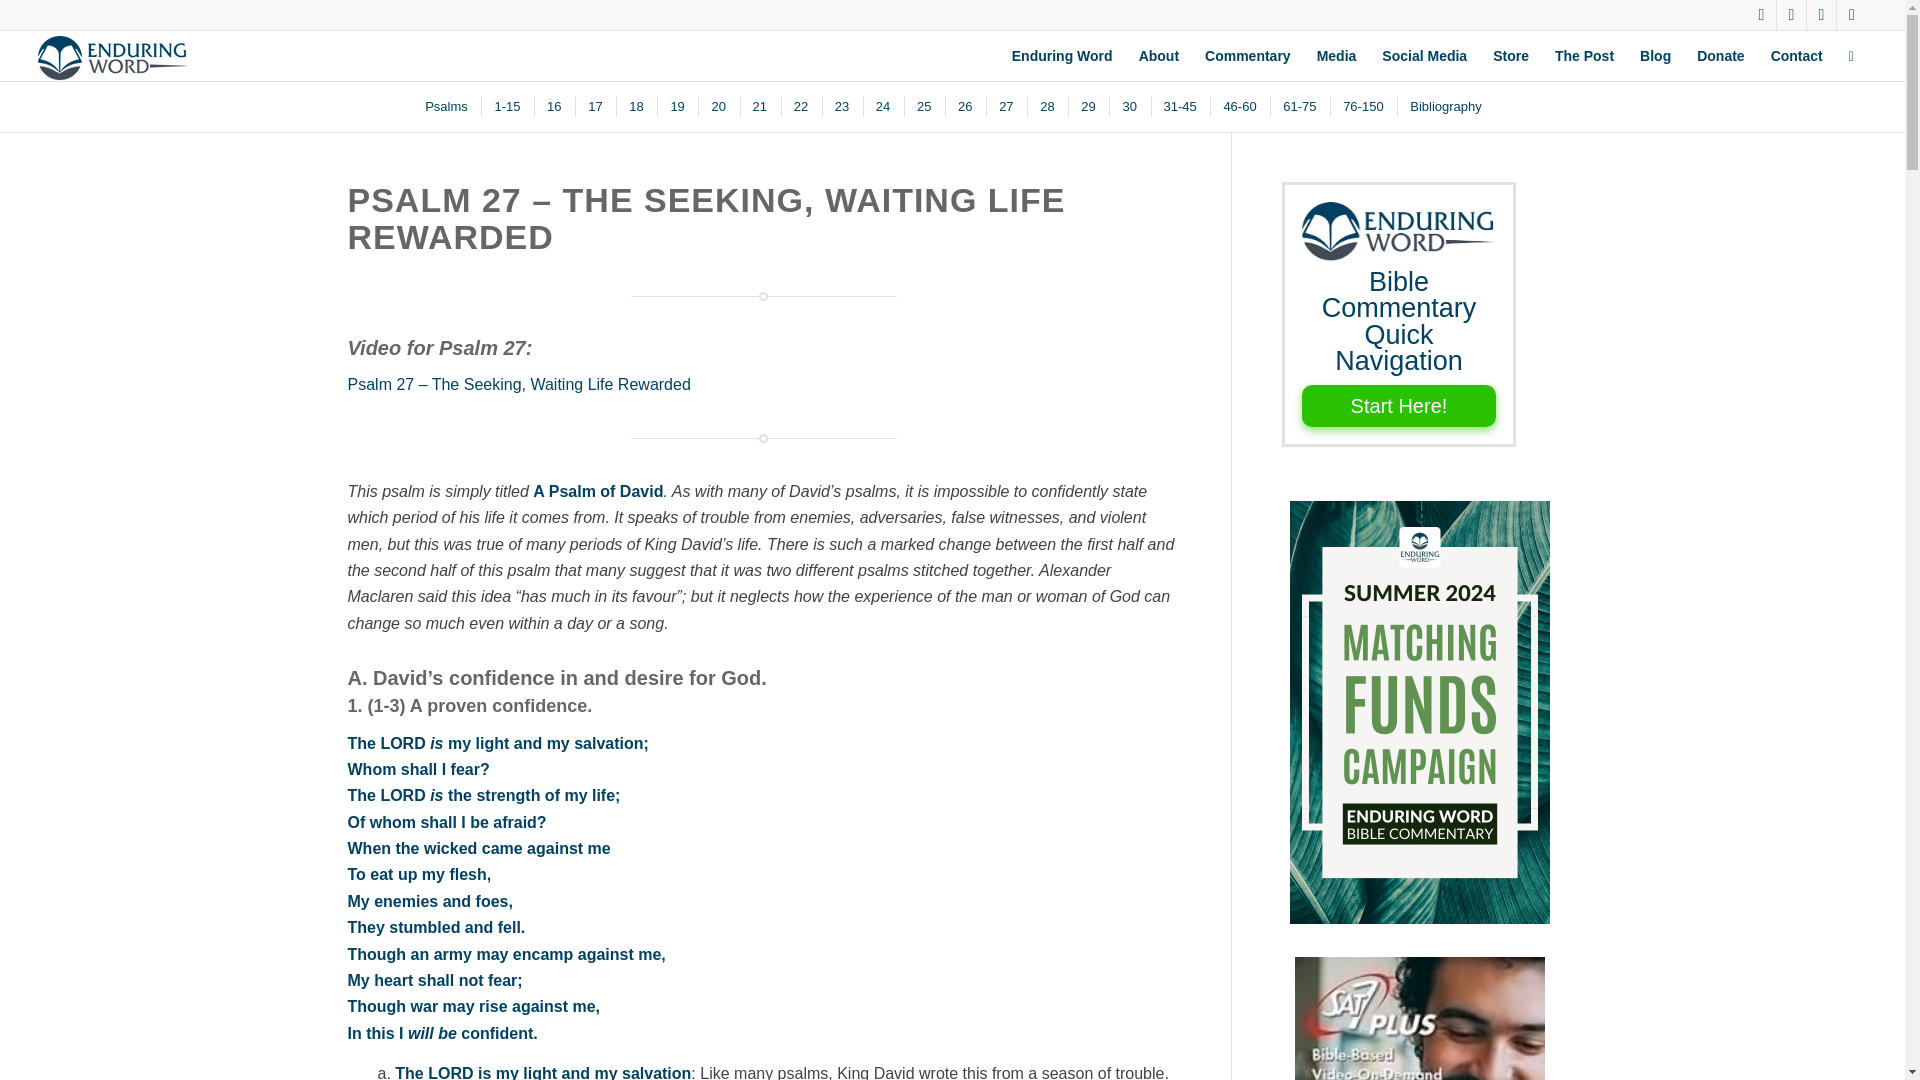 This screenshot has height=1080, width=1920. I want to click on Instagram, so click(1820, 15).